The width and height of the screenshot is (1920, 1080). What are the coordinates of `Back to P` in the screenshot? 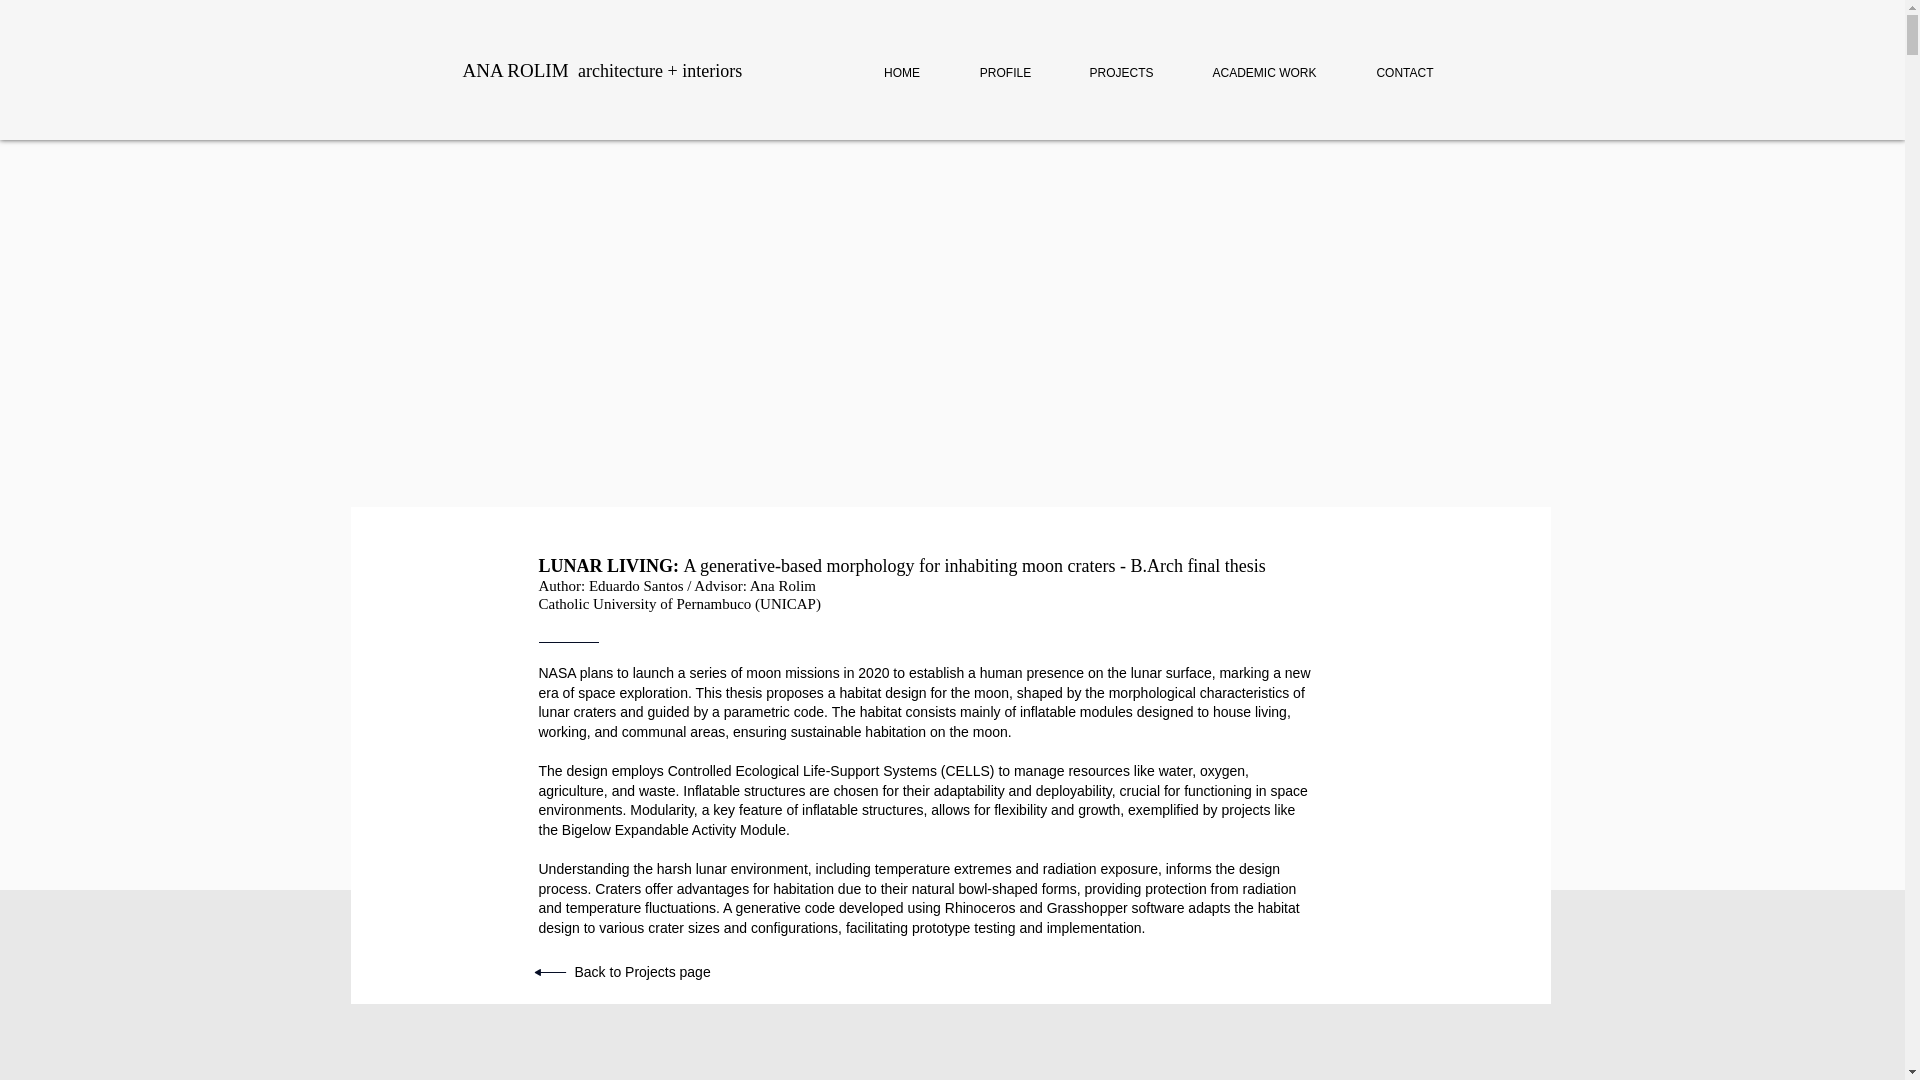 It's located at (604, 972).